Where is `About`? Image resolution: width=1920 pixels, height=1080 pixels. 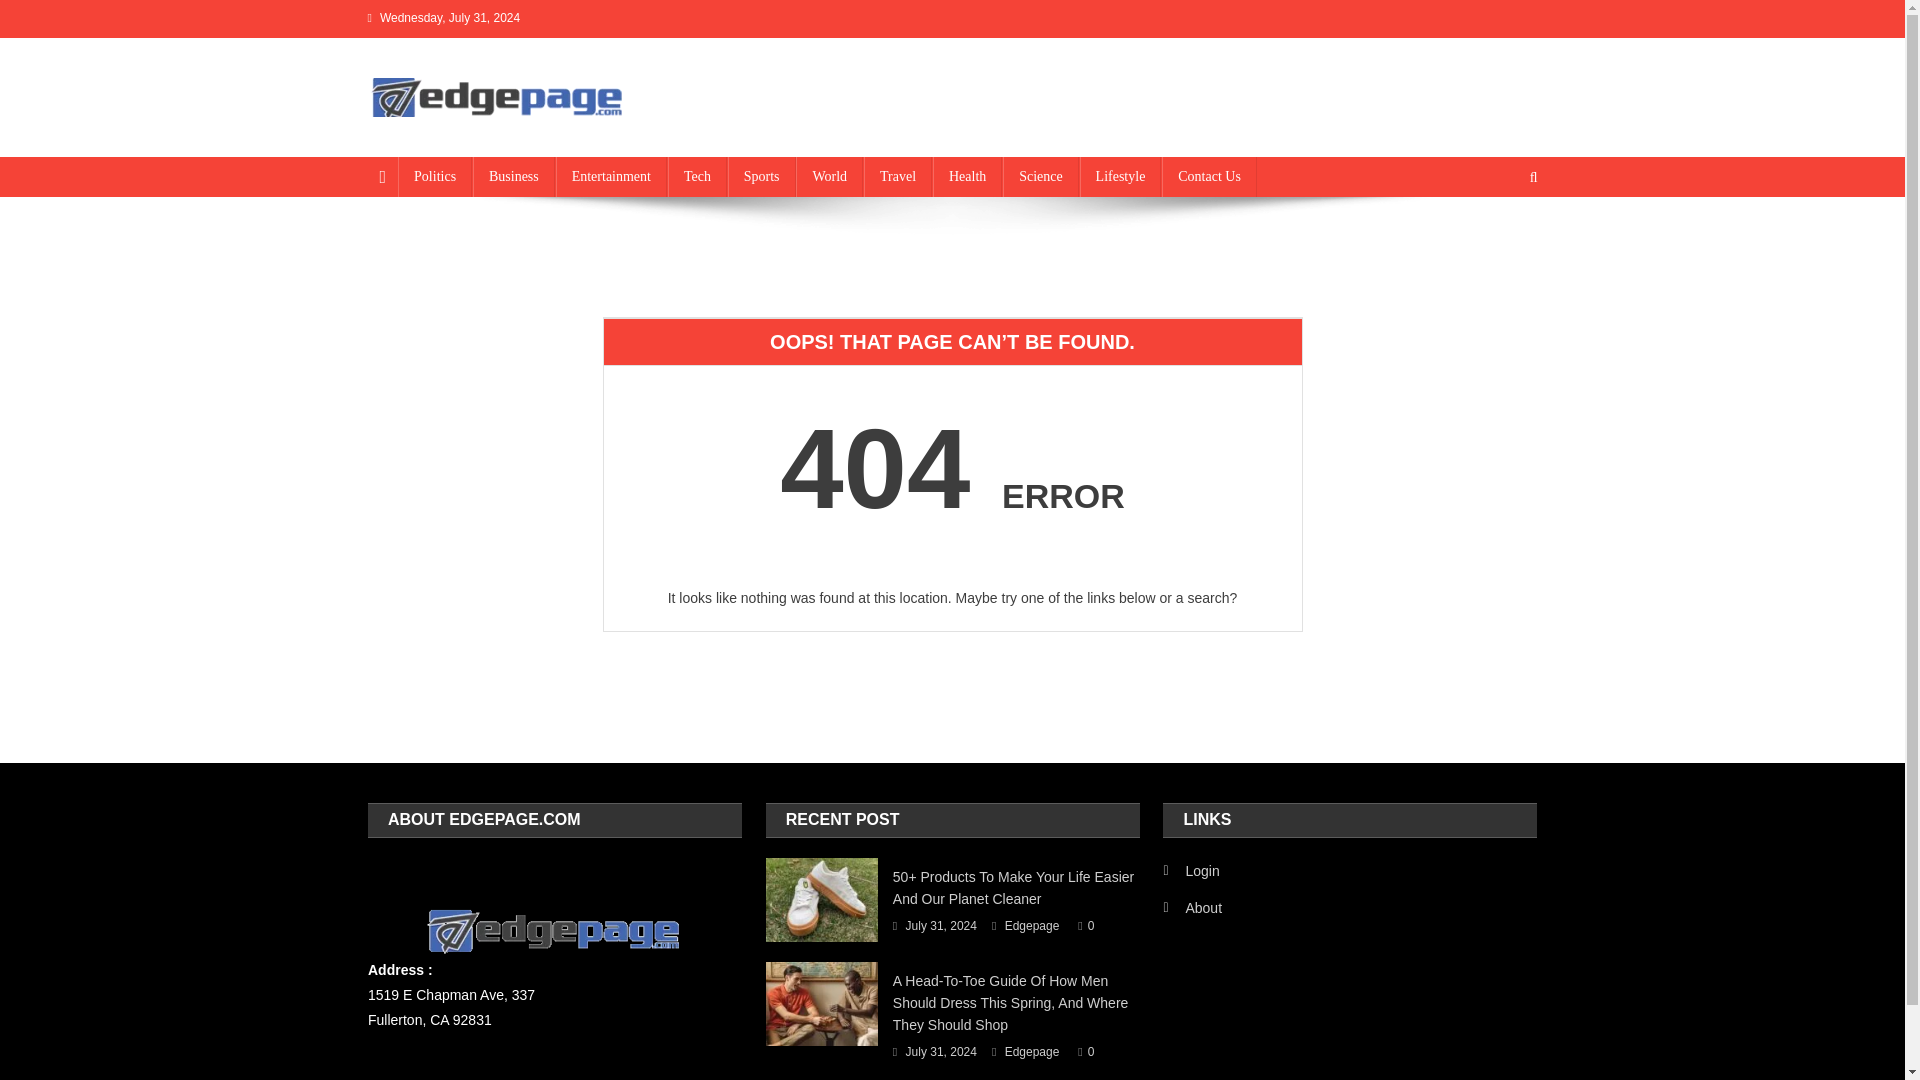 About is located at coordinates (1192, 908).